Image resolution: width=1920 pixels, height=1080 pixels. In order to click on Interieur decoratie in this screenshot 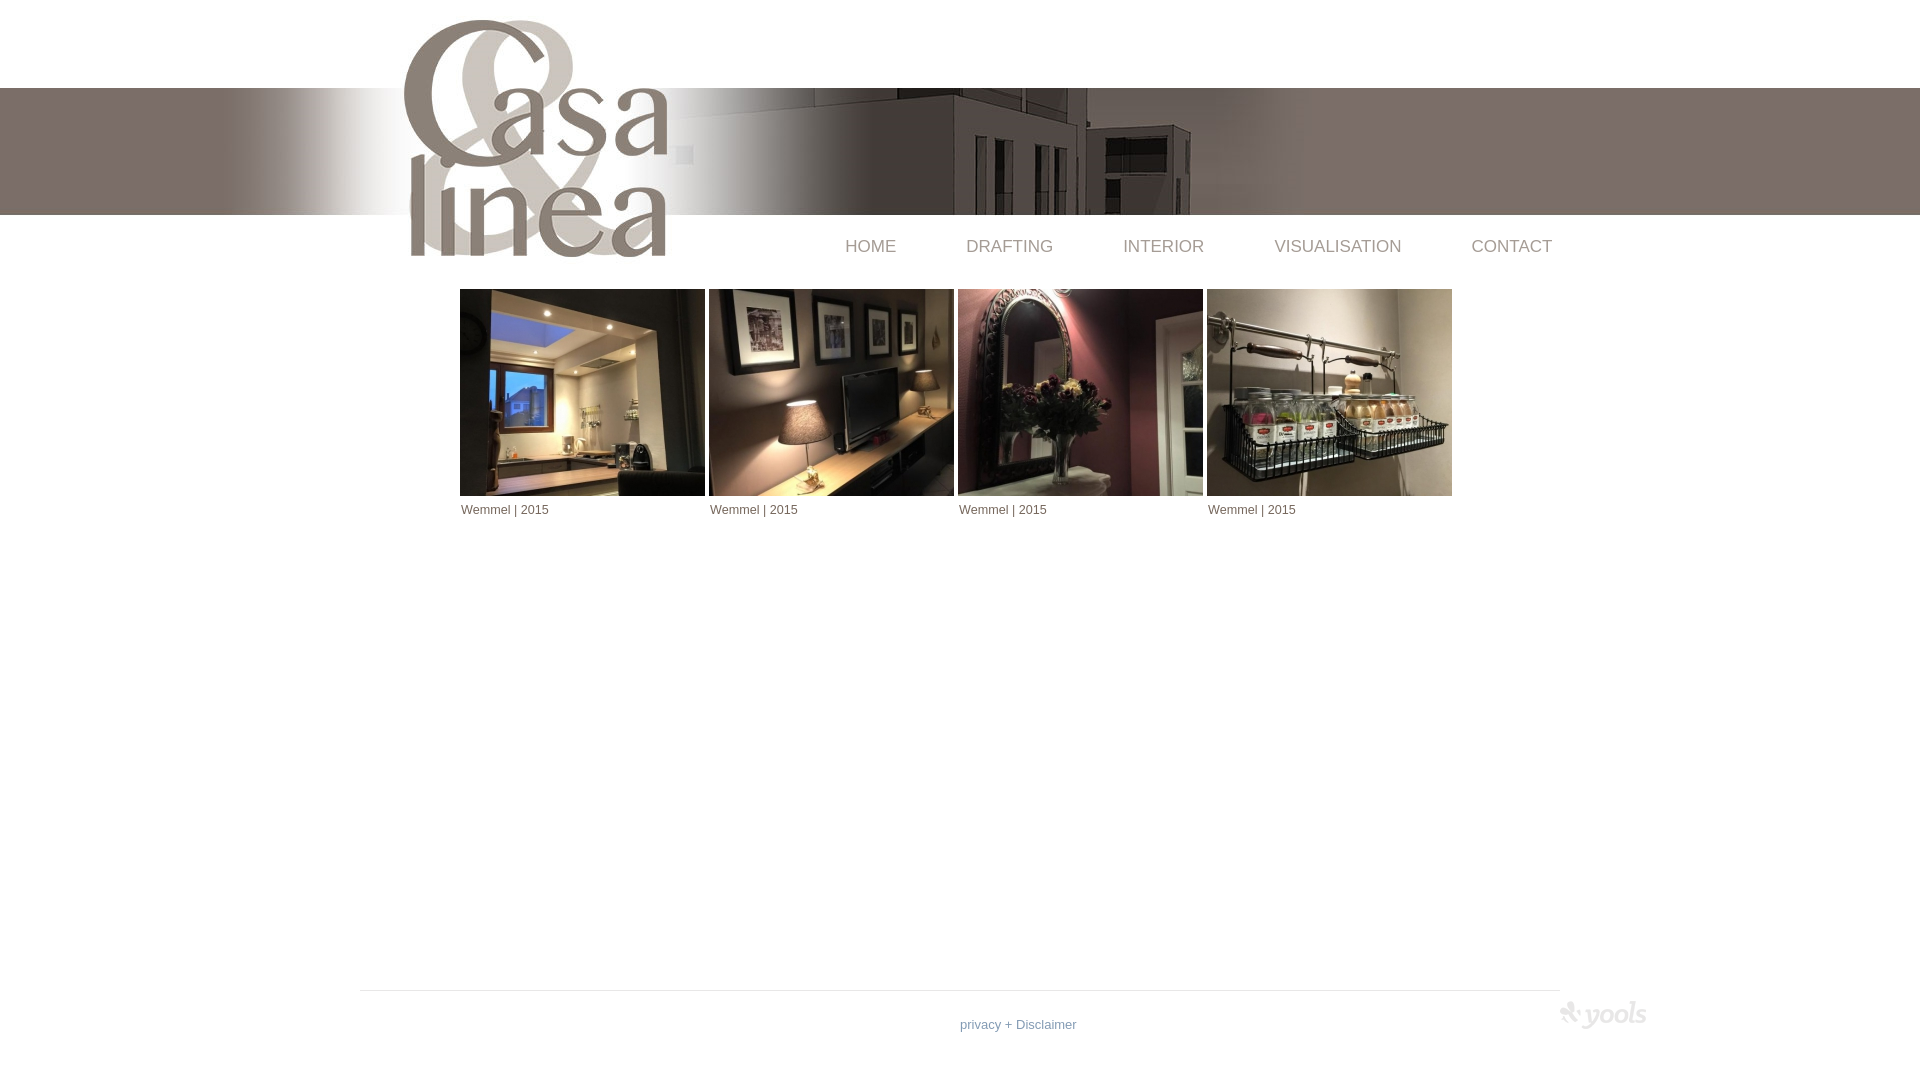, I will do `click(582, 392)`.